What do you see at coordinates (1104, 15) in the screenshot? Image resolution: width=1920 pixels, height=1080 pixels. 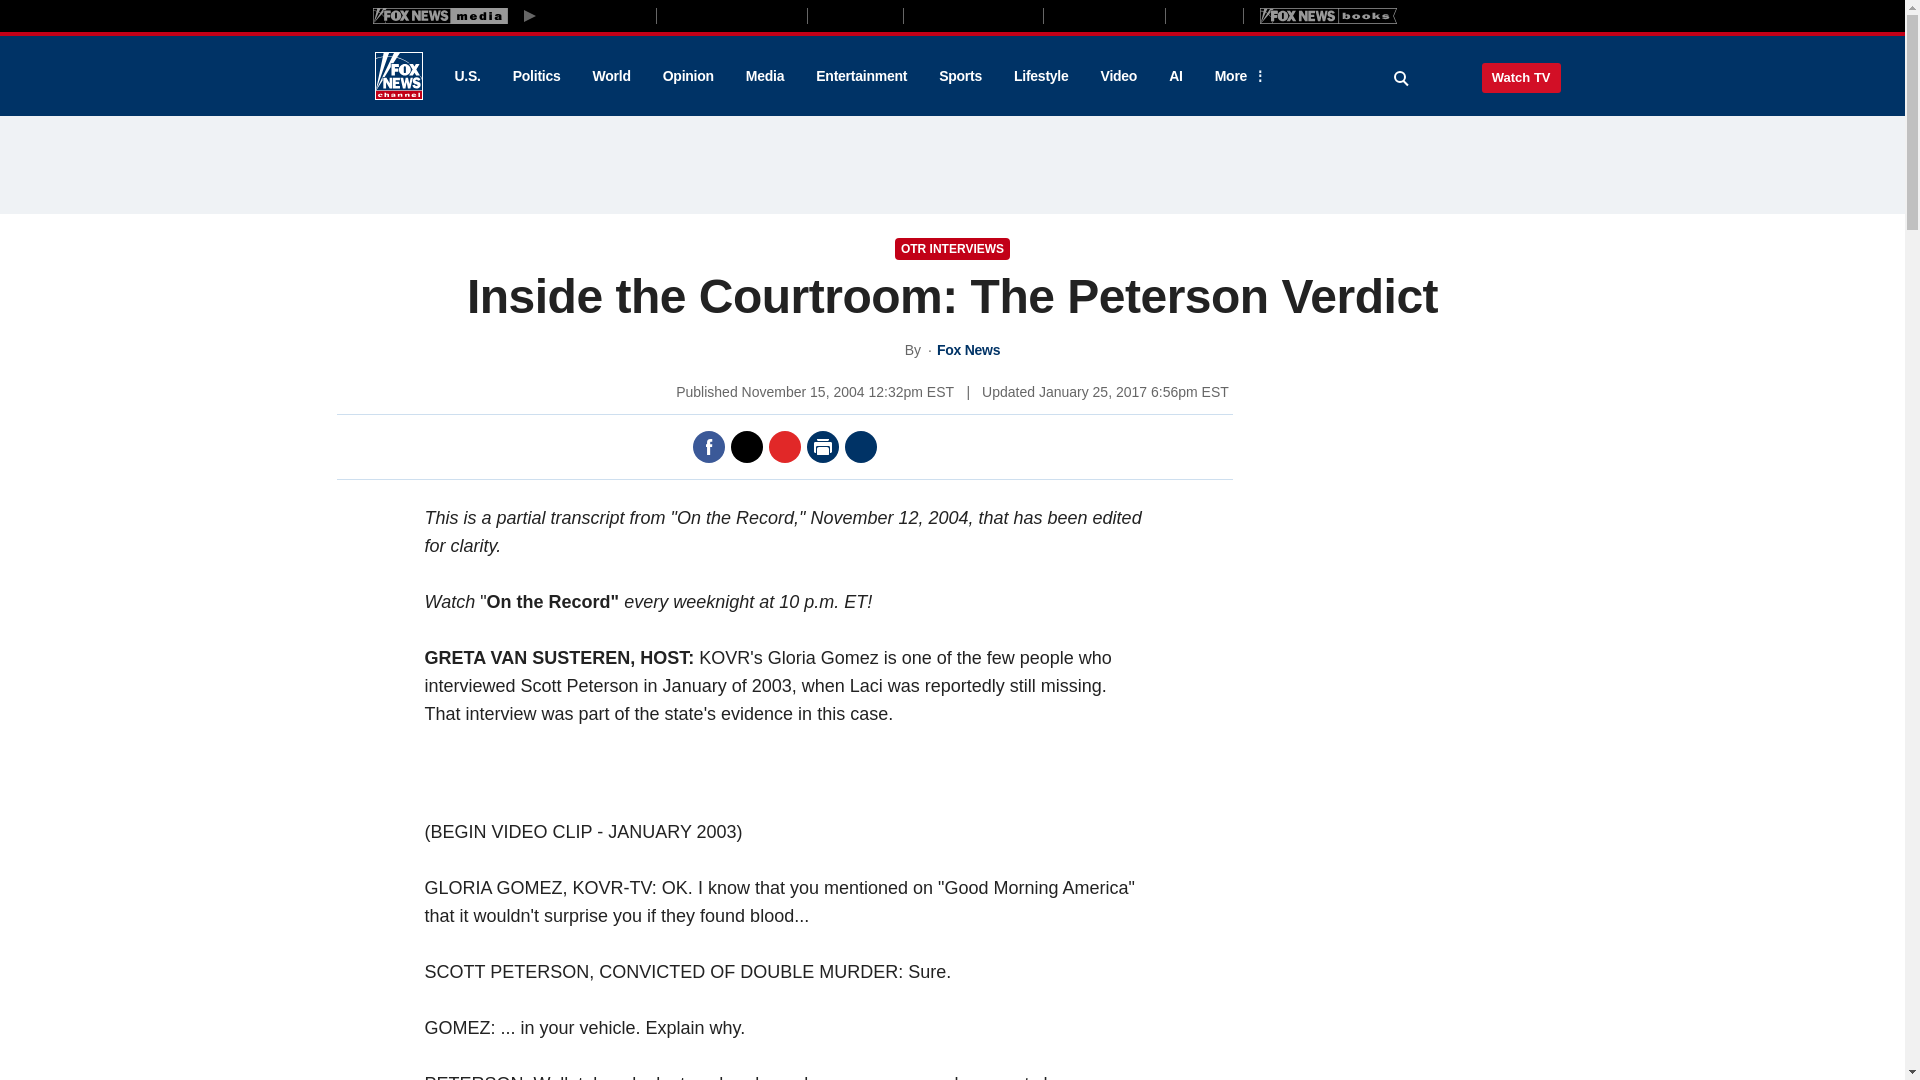 I see `Fox Weather` at bounding box center [1104, 15].